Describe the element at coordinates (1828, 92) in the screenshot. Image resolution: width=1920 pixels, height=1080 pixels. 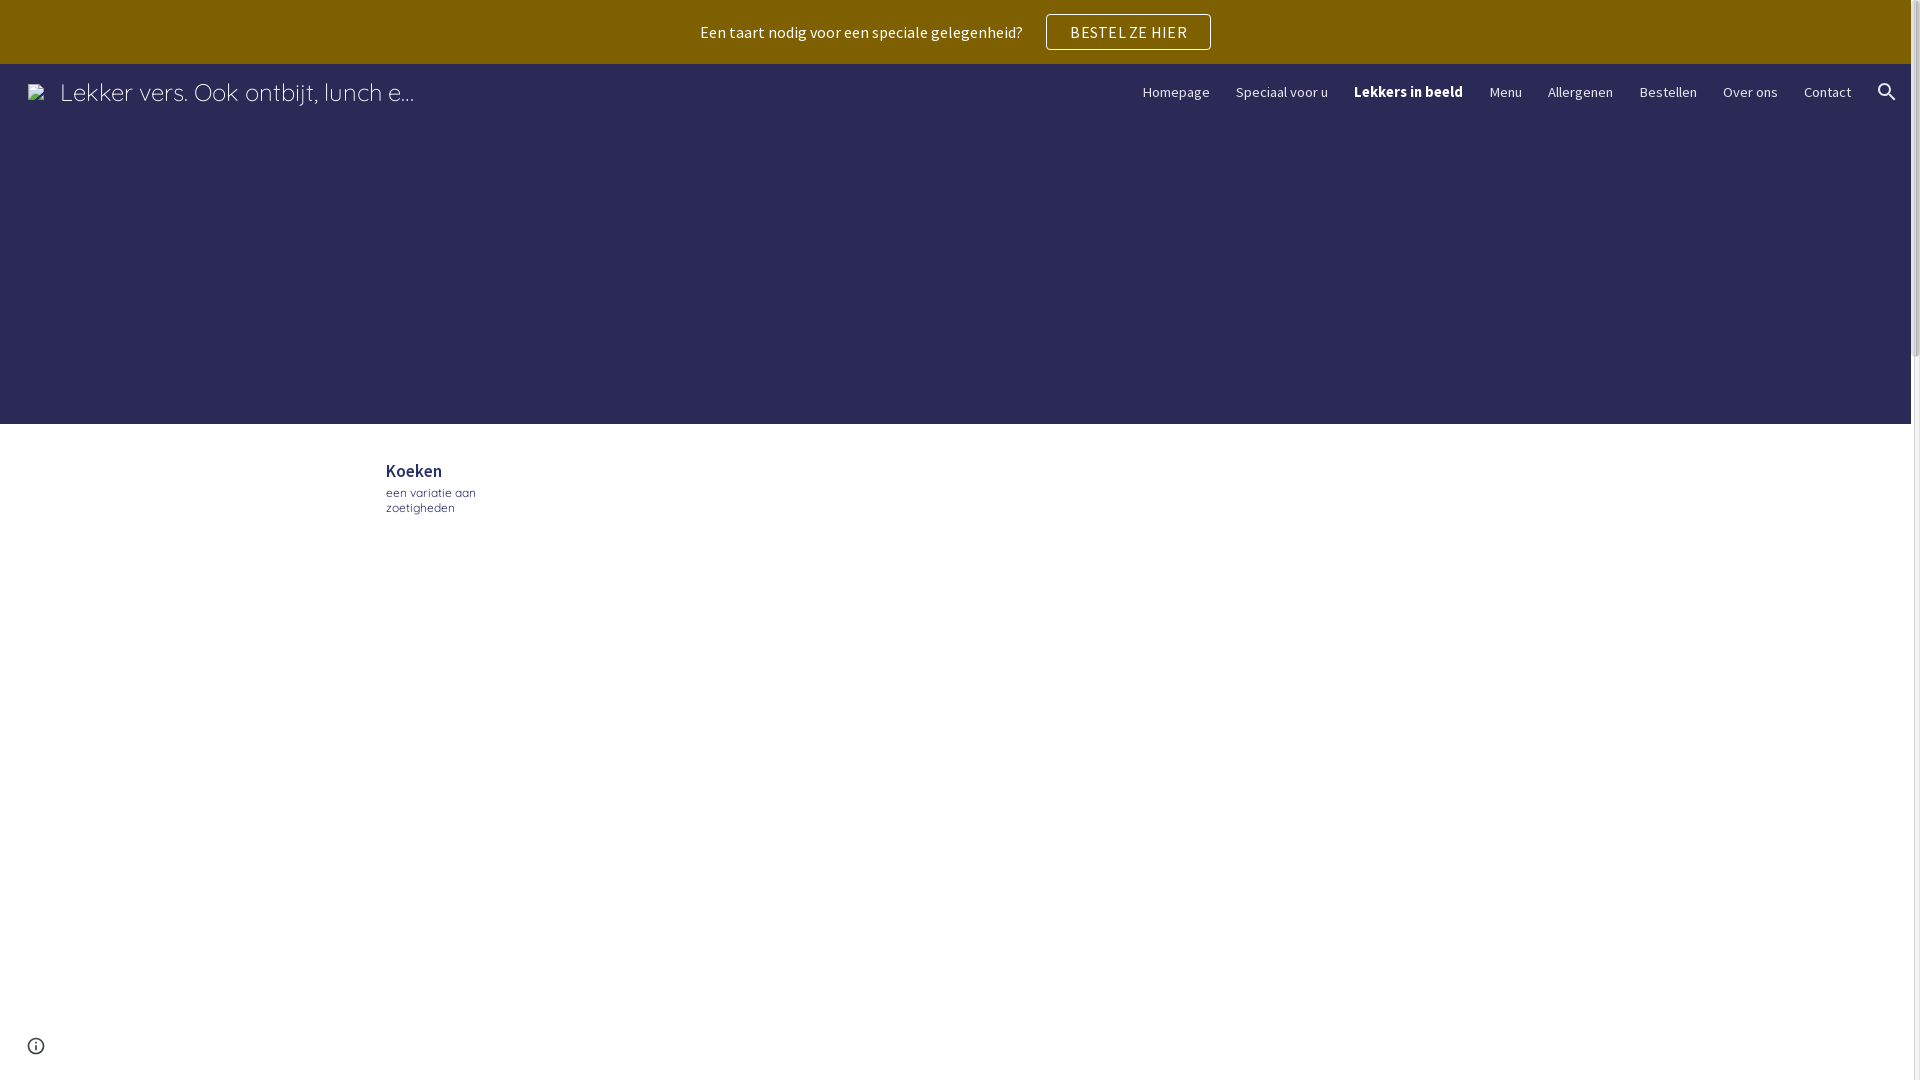
I see `Contact` at that location.